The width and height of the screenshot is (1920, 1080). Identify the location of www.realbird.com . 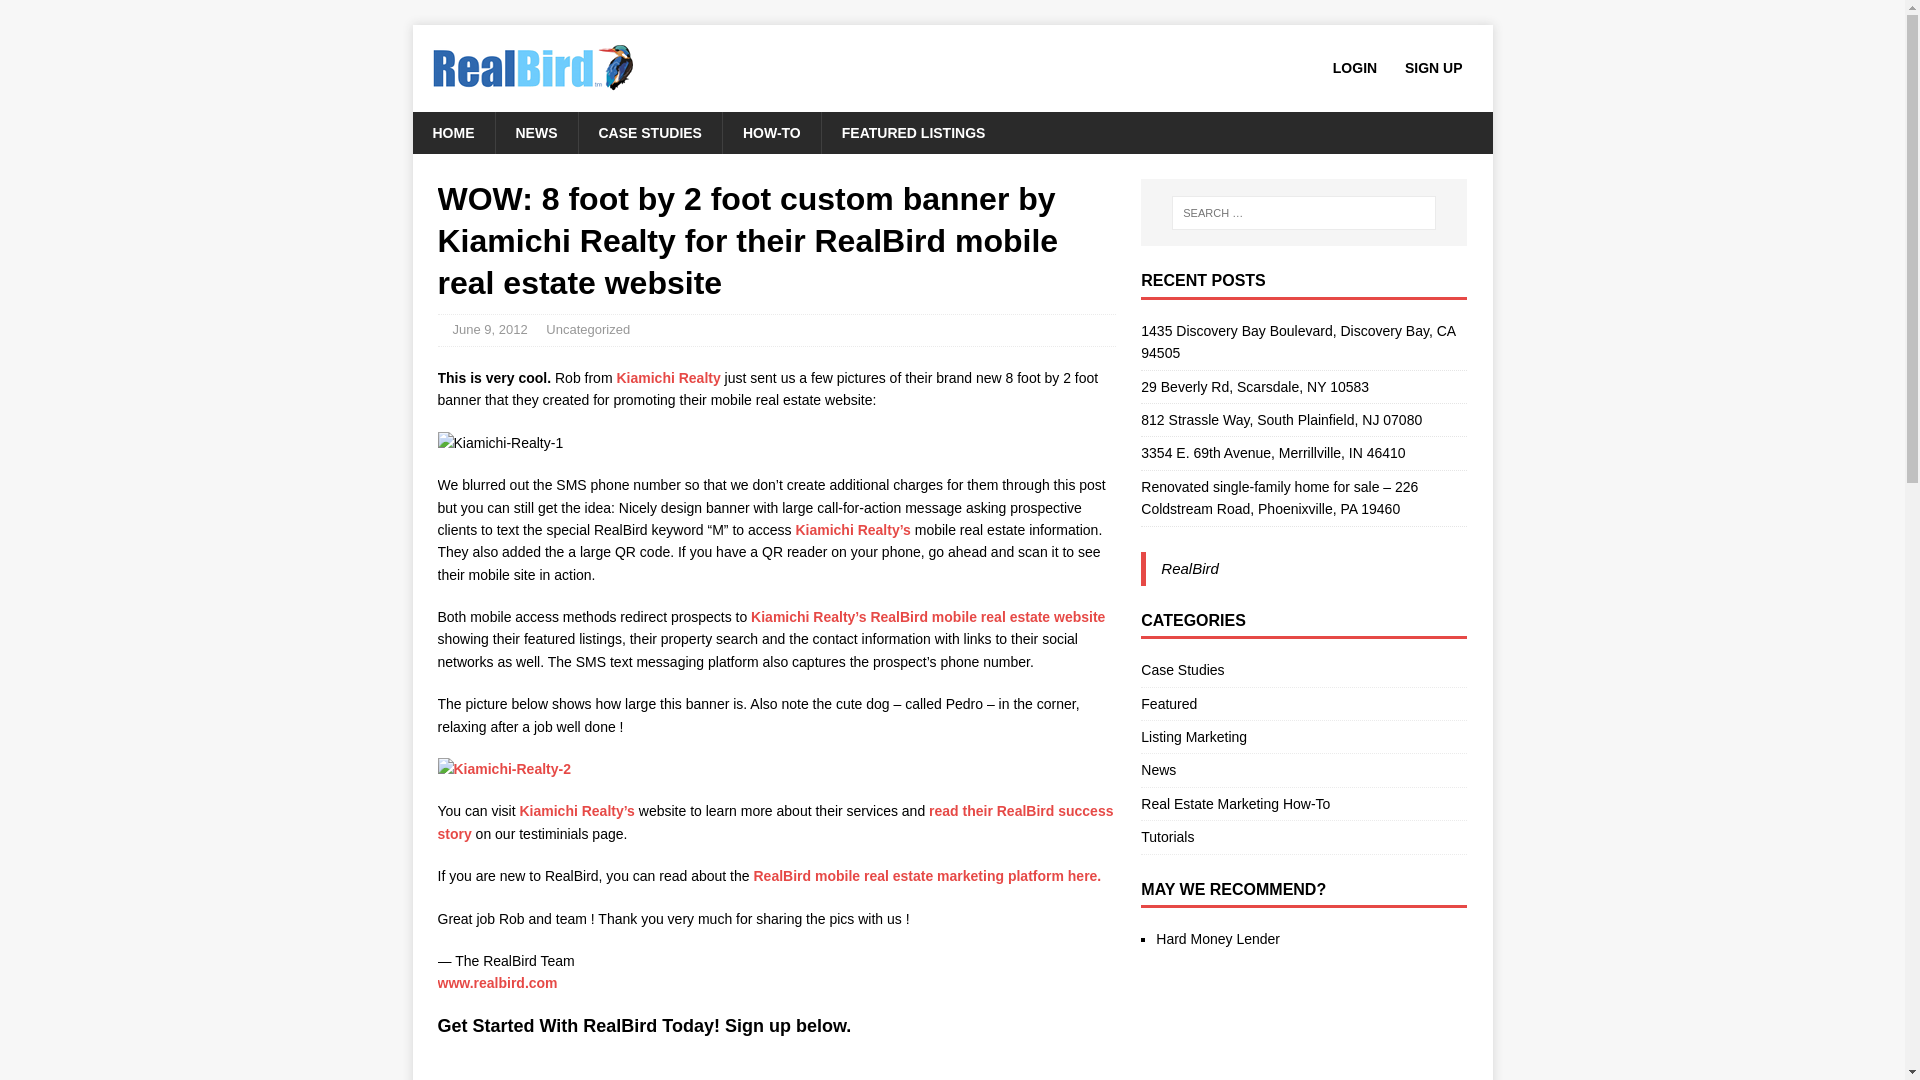
(500, 983).